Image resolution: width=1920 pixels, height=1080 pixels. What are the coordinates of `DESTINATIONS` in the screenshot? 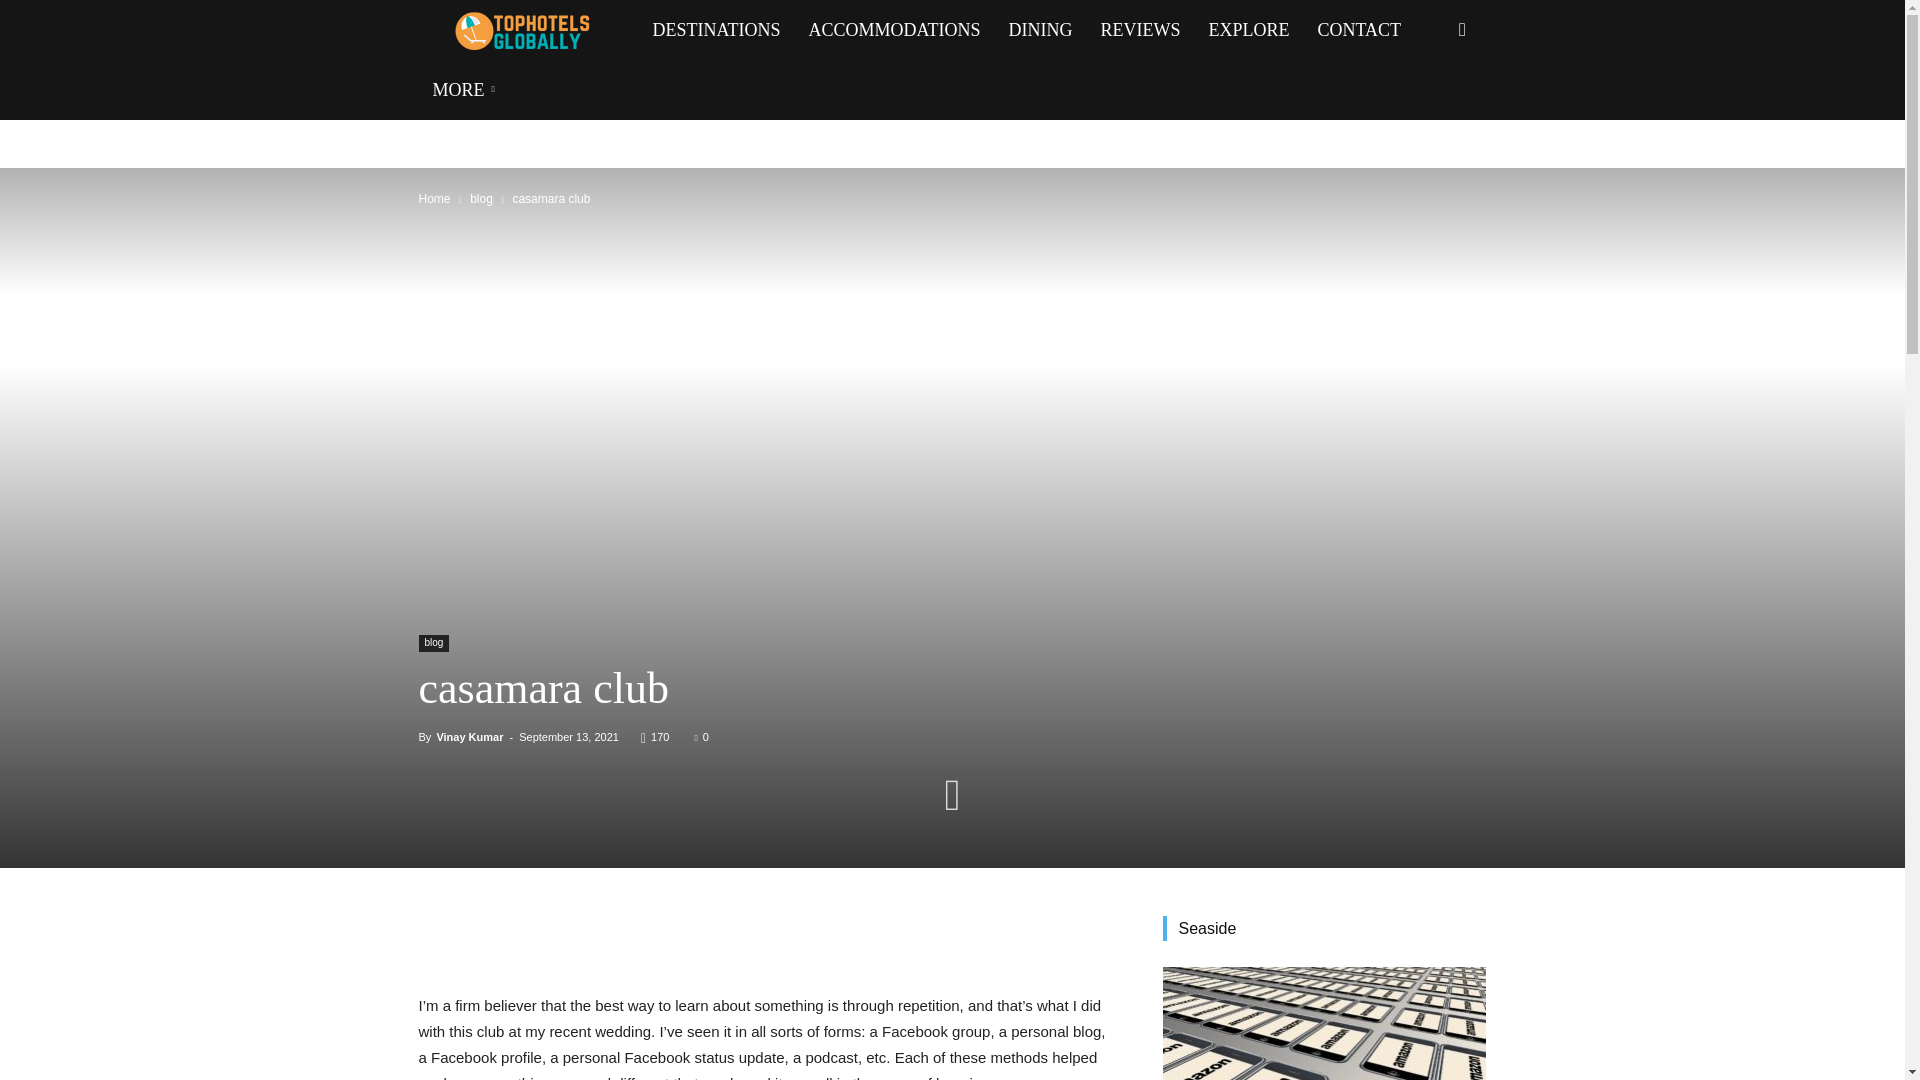 It's located at (716, 30).